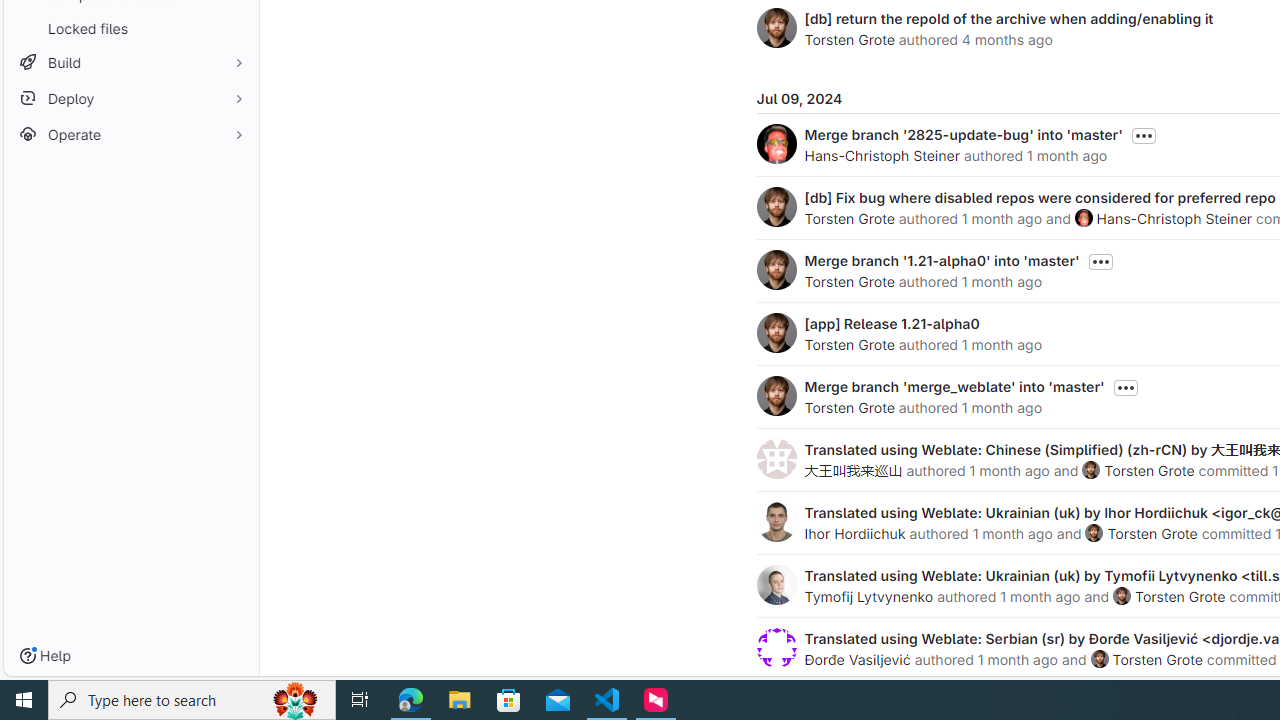  Describe the element at coordinates (192, 700) in the screenshot. I see `Type here to search` at that location.